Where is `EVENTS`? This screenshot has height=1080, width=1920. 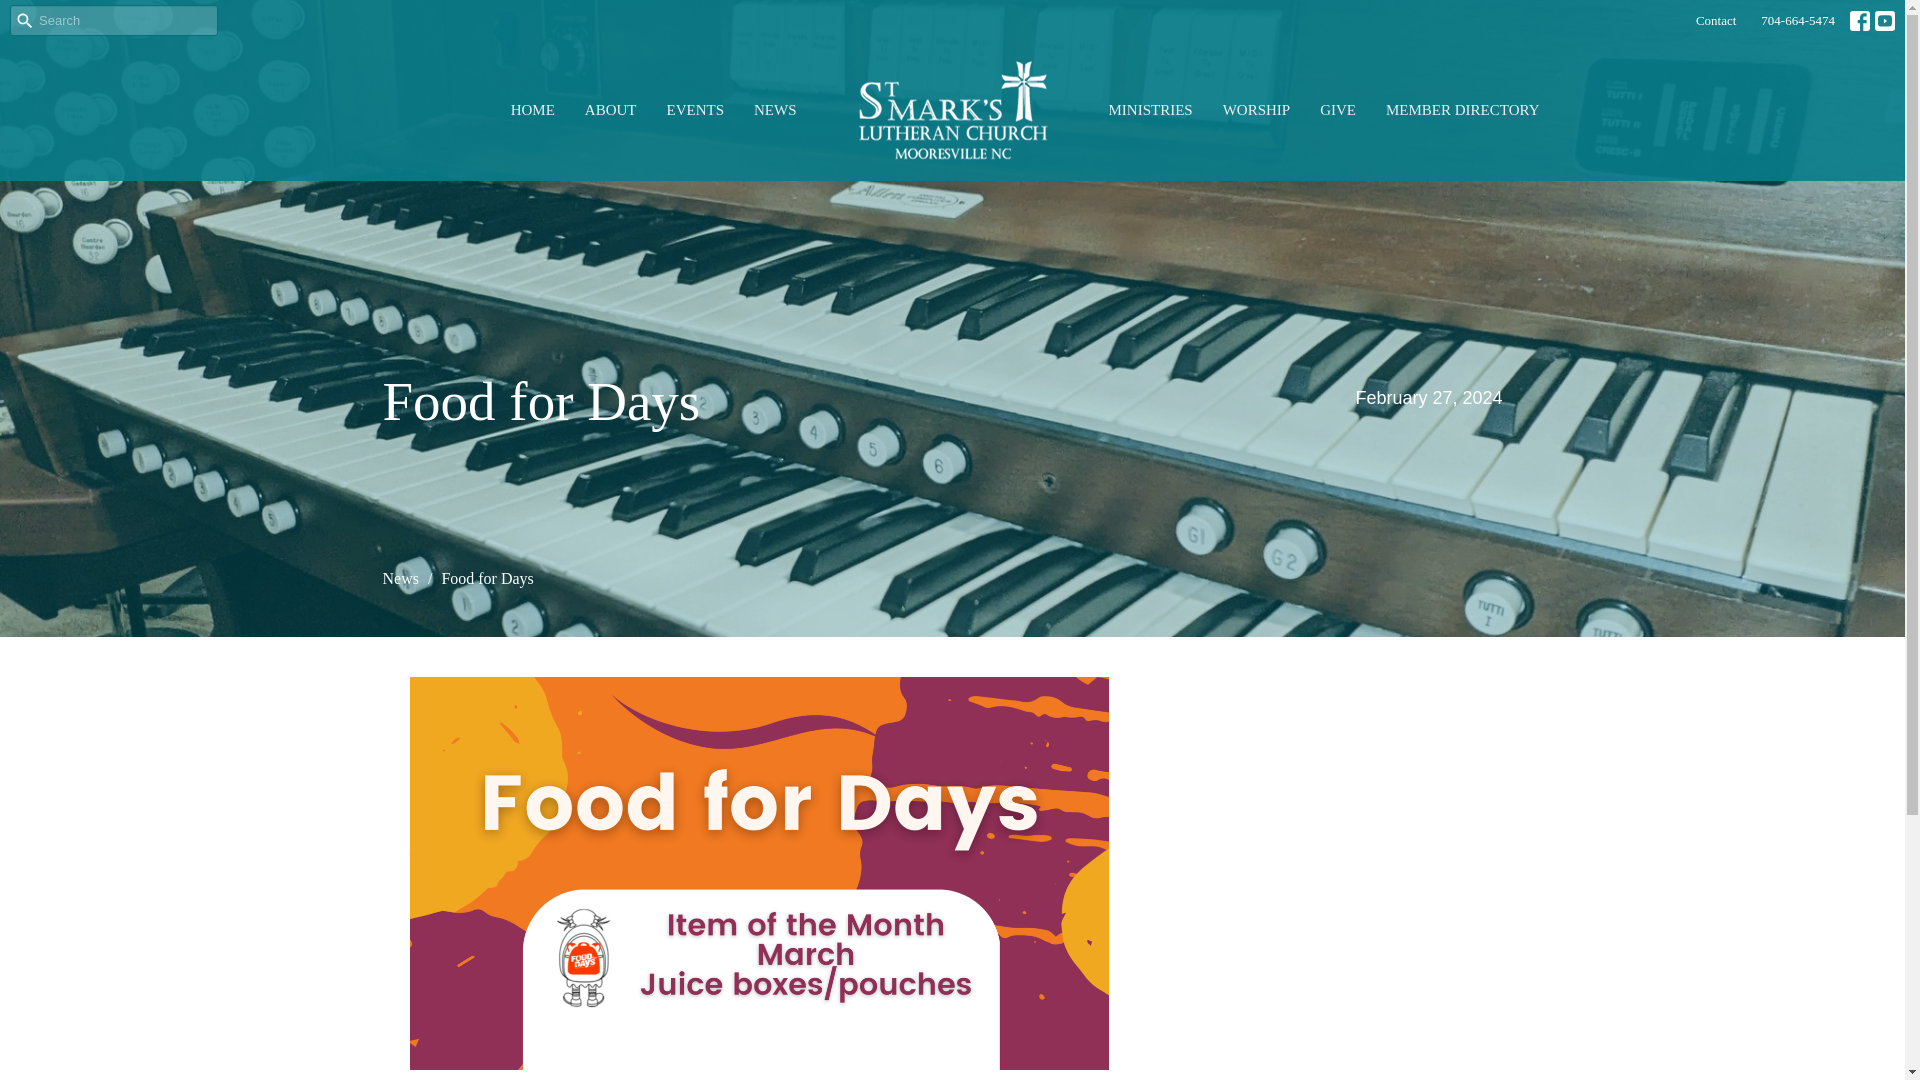
EVENTS is located at coordinates (694, 110).